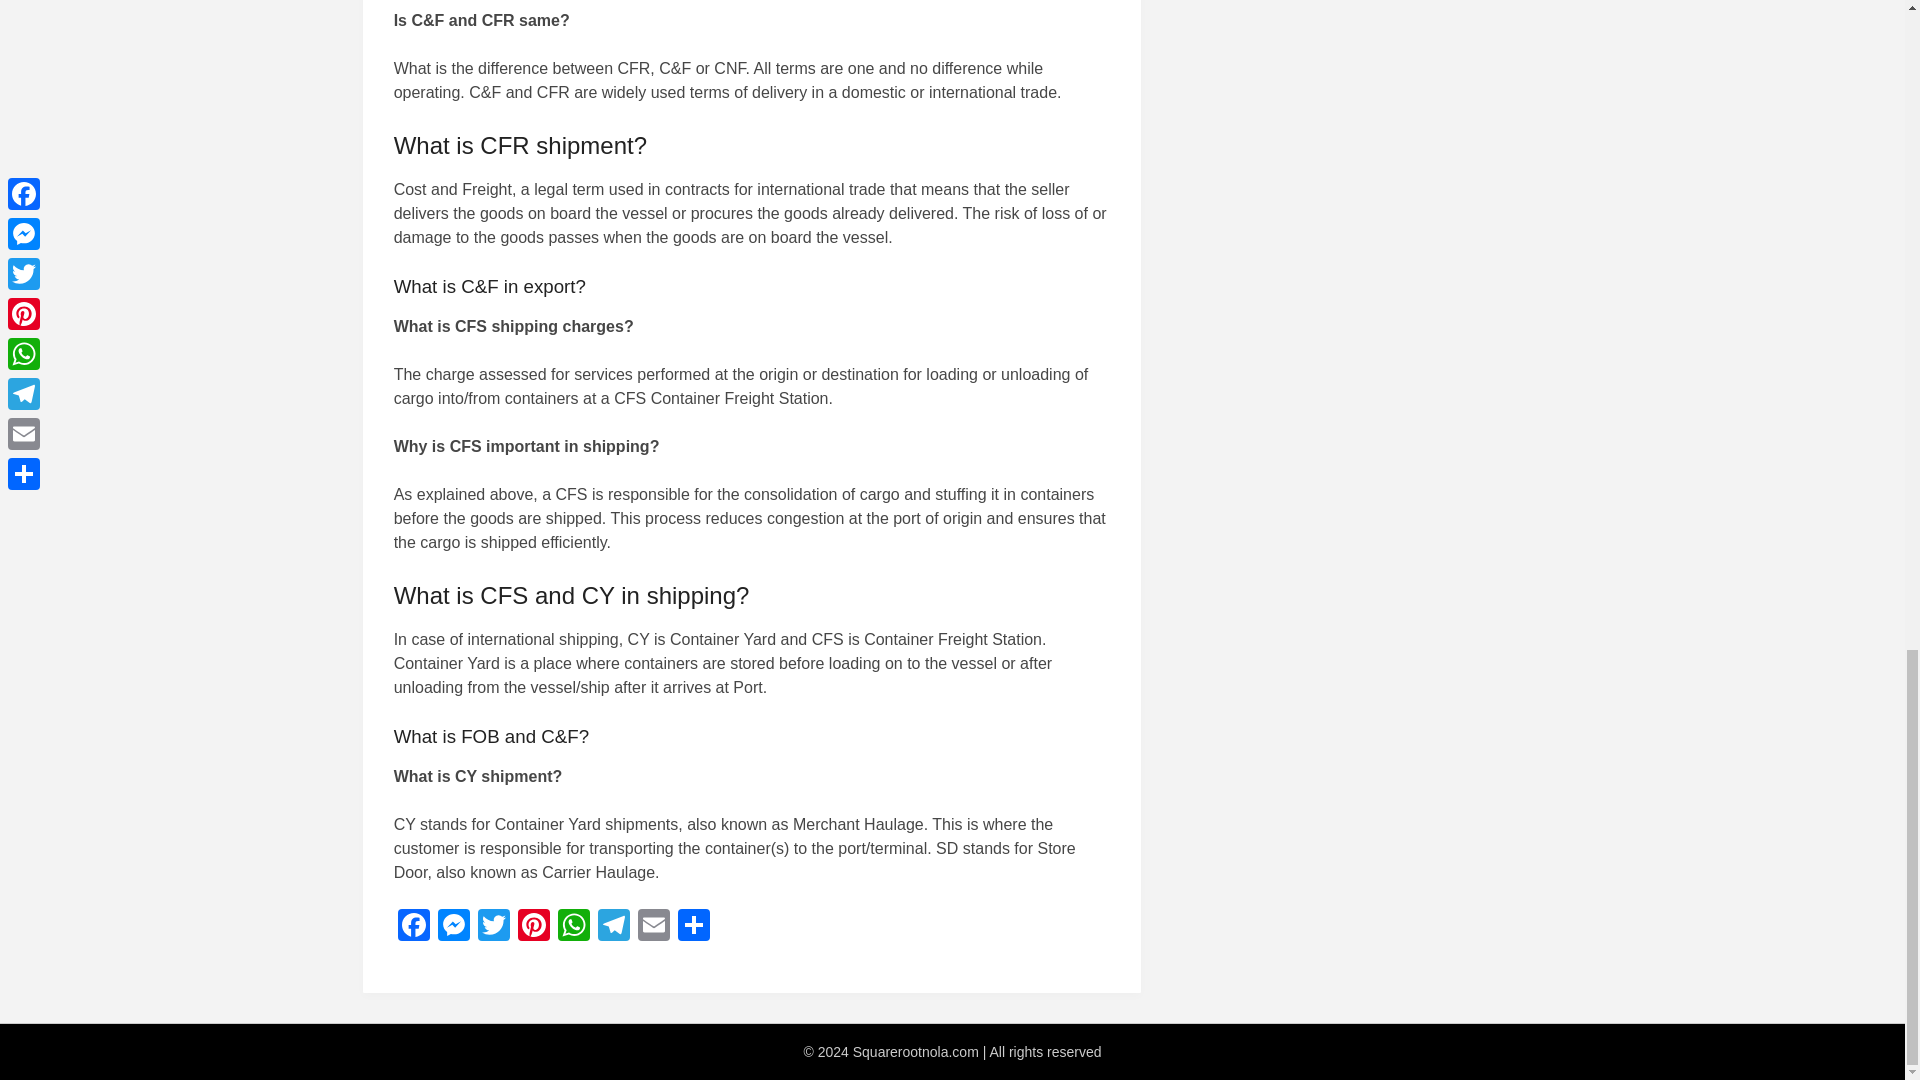 The image size is (1920, 1080). I want to click on Messenger, so click(454, 928).